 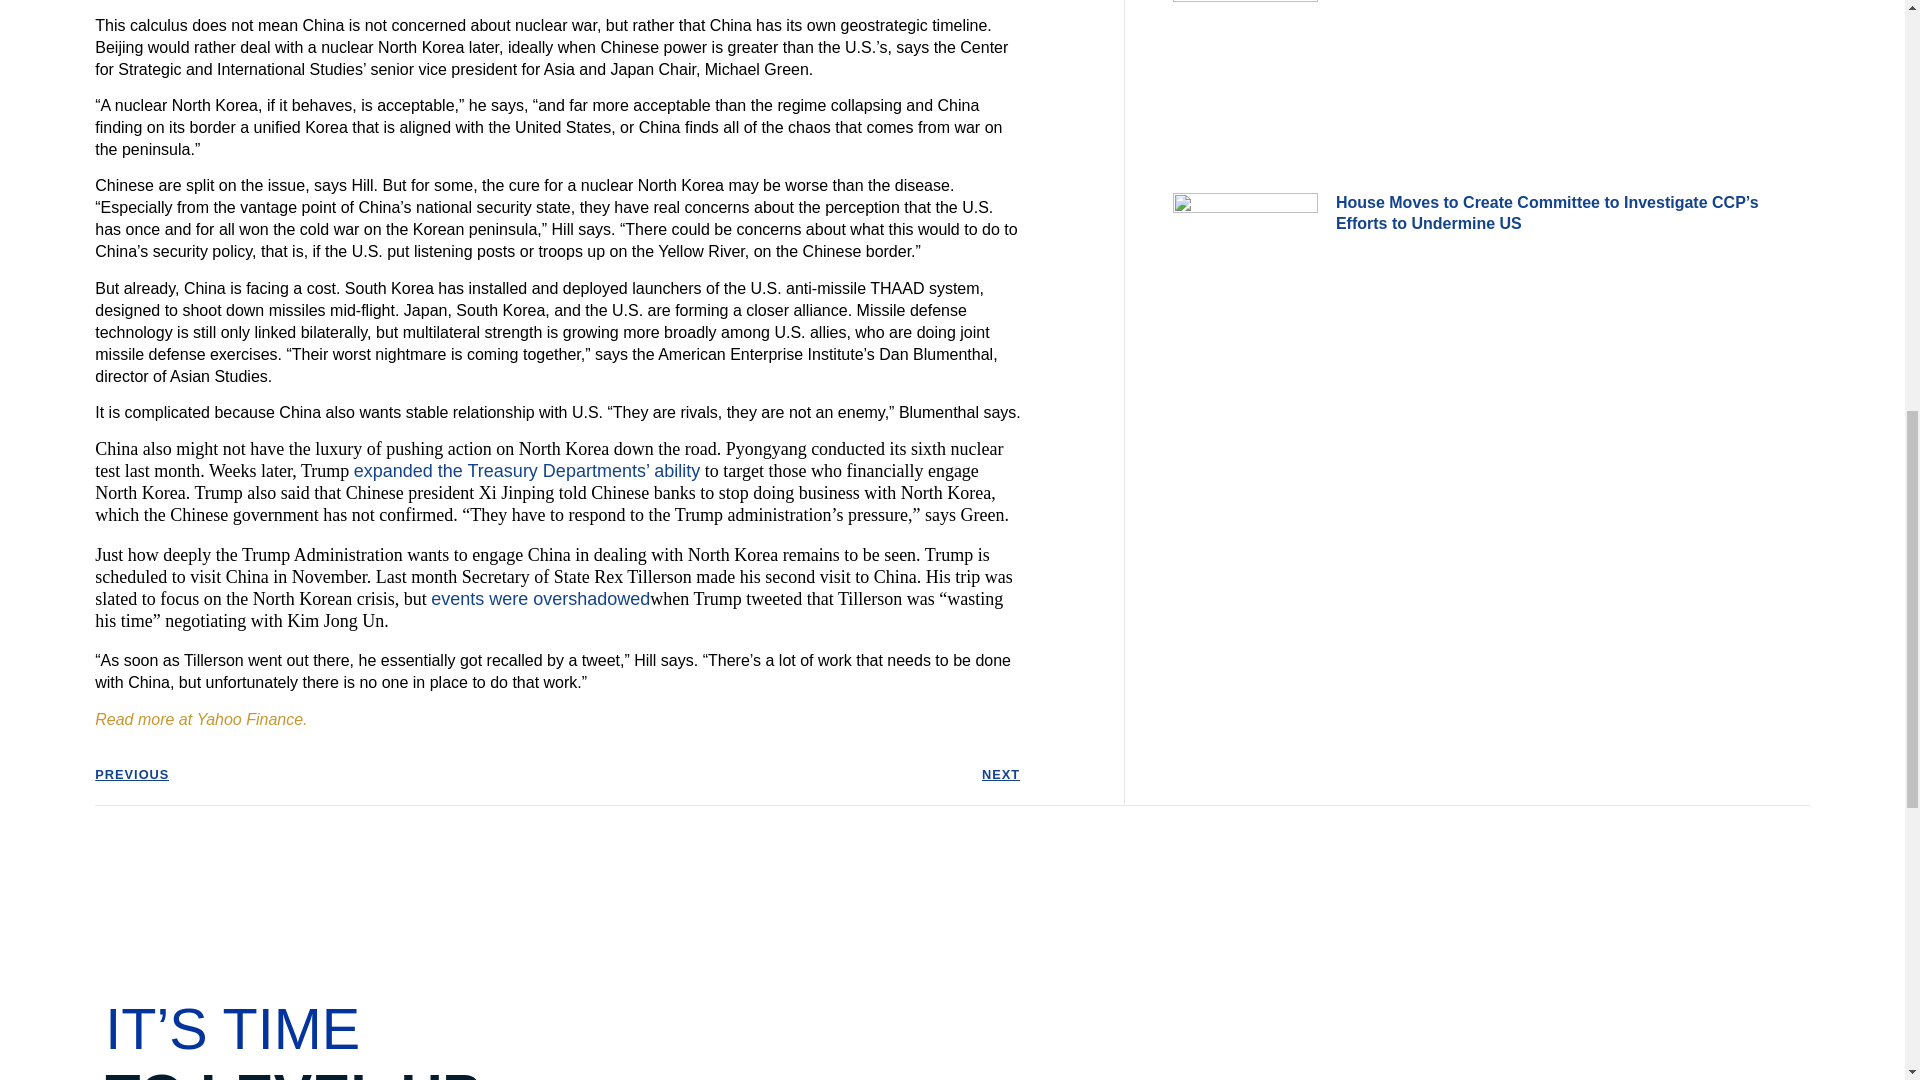 What do you see at coordinates (540, 598) in the screenshot?
I see `events were overshadowed` at bounding box center [540, 598].